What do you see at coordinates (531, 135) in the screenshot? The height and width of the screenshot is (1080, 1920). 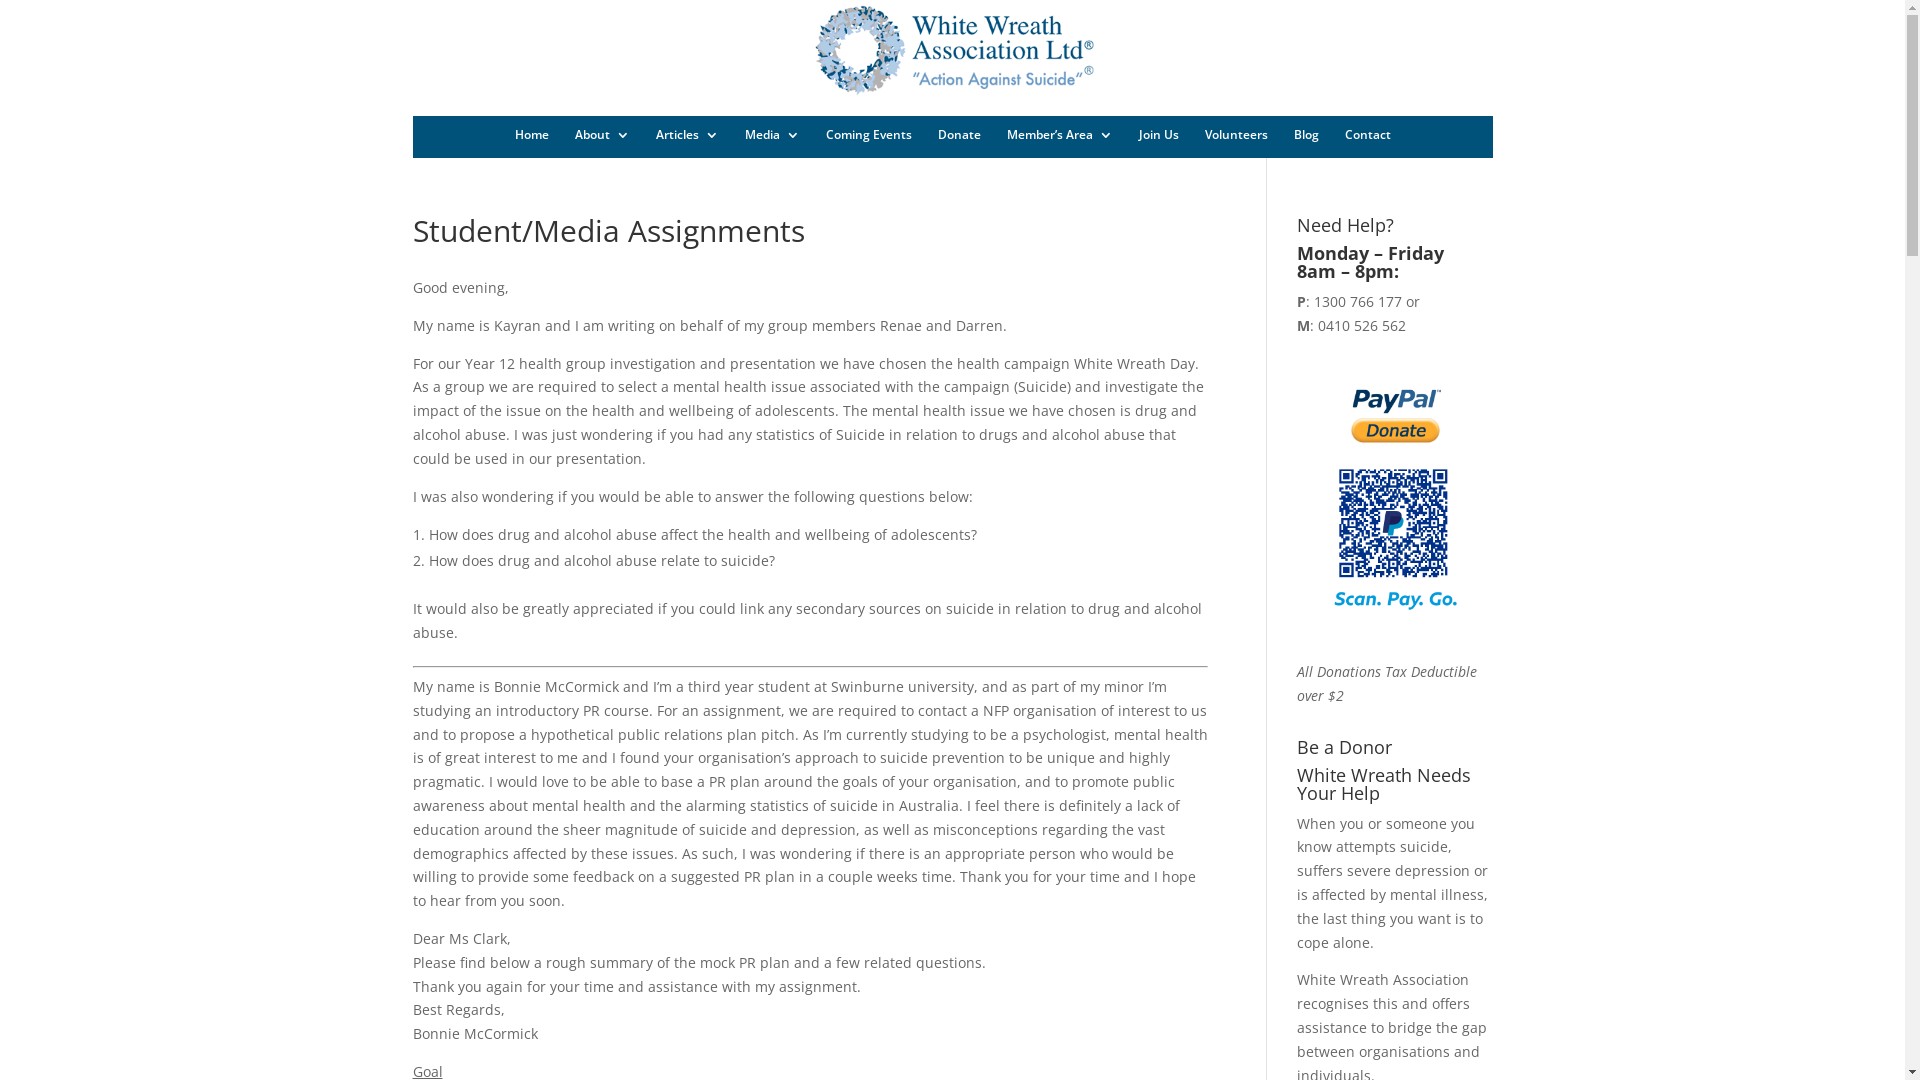 I see `Home` at bounding box center [531, 135].